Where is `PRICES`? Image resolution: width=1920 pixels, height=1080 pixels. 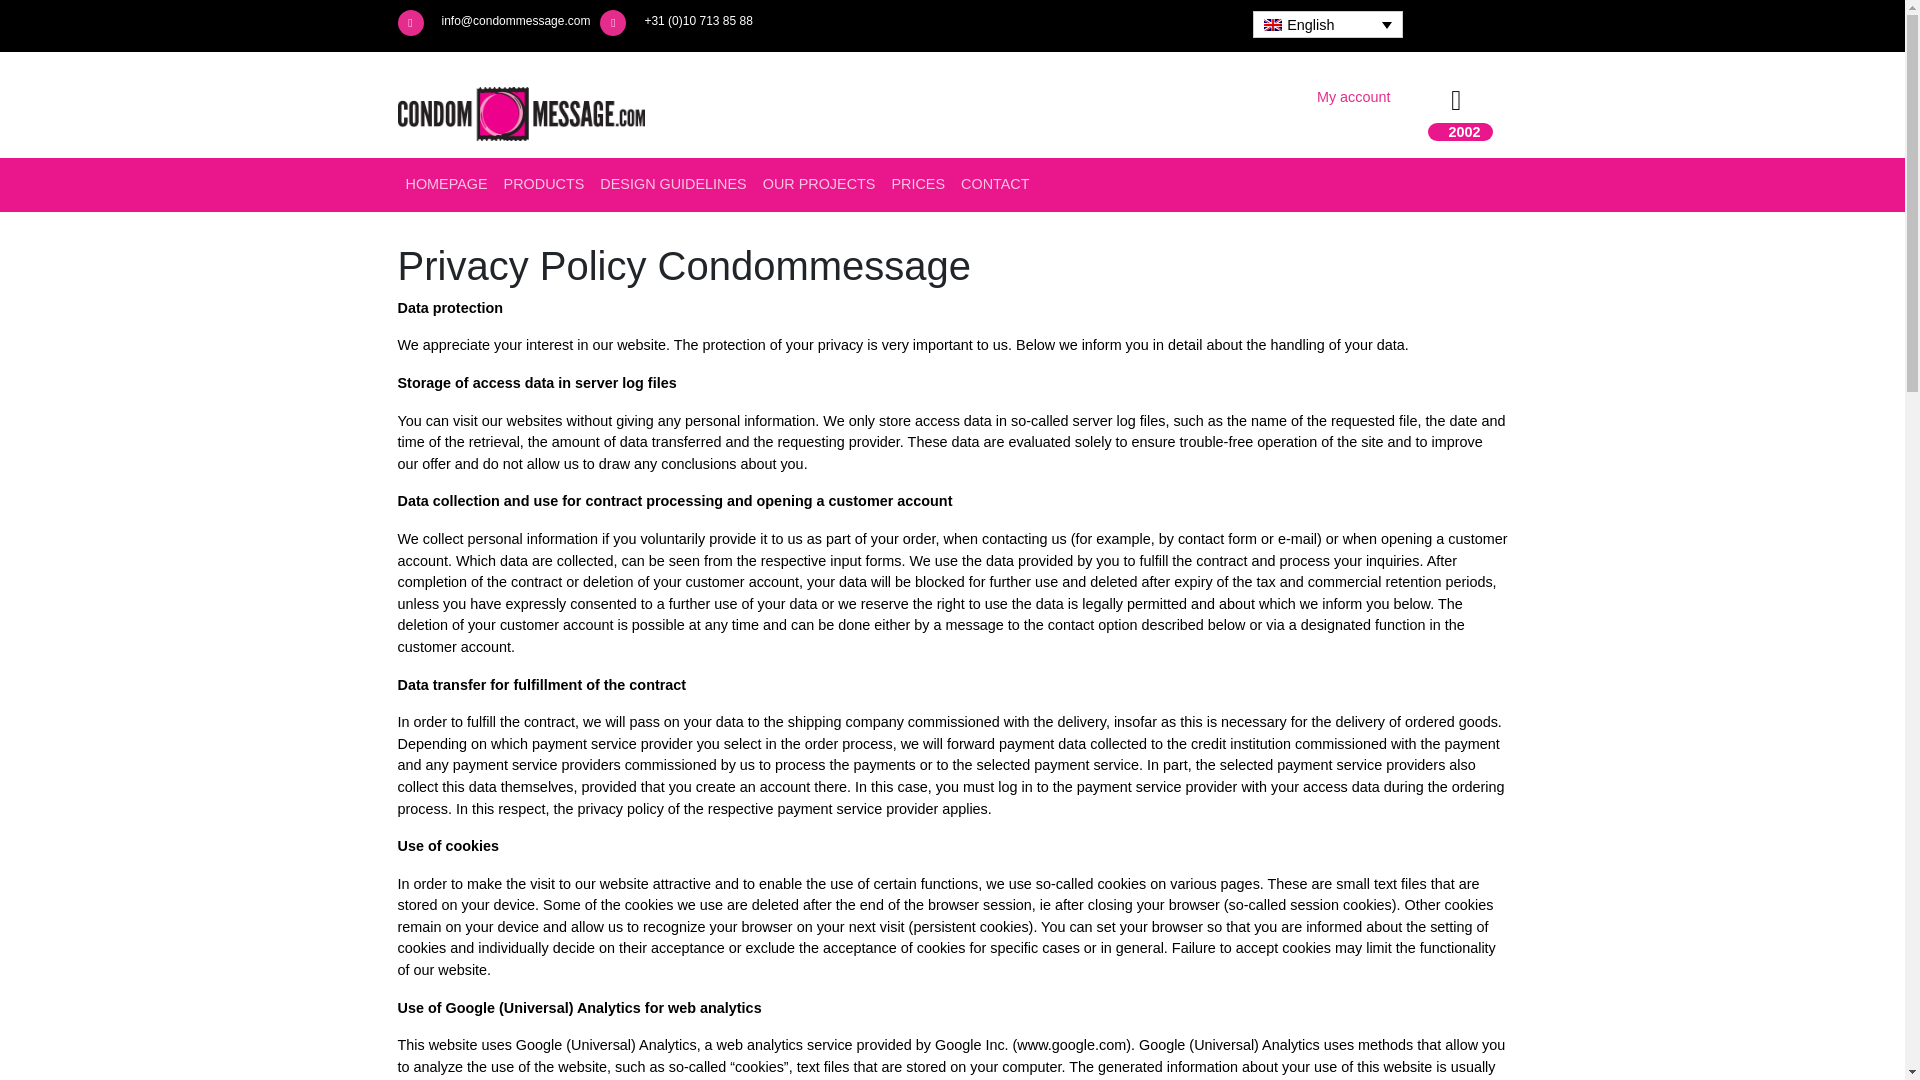 PRICES is located at coordinates (918, 185).